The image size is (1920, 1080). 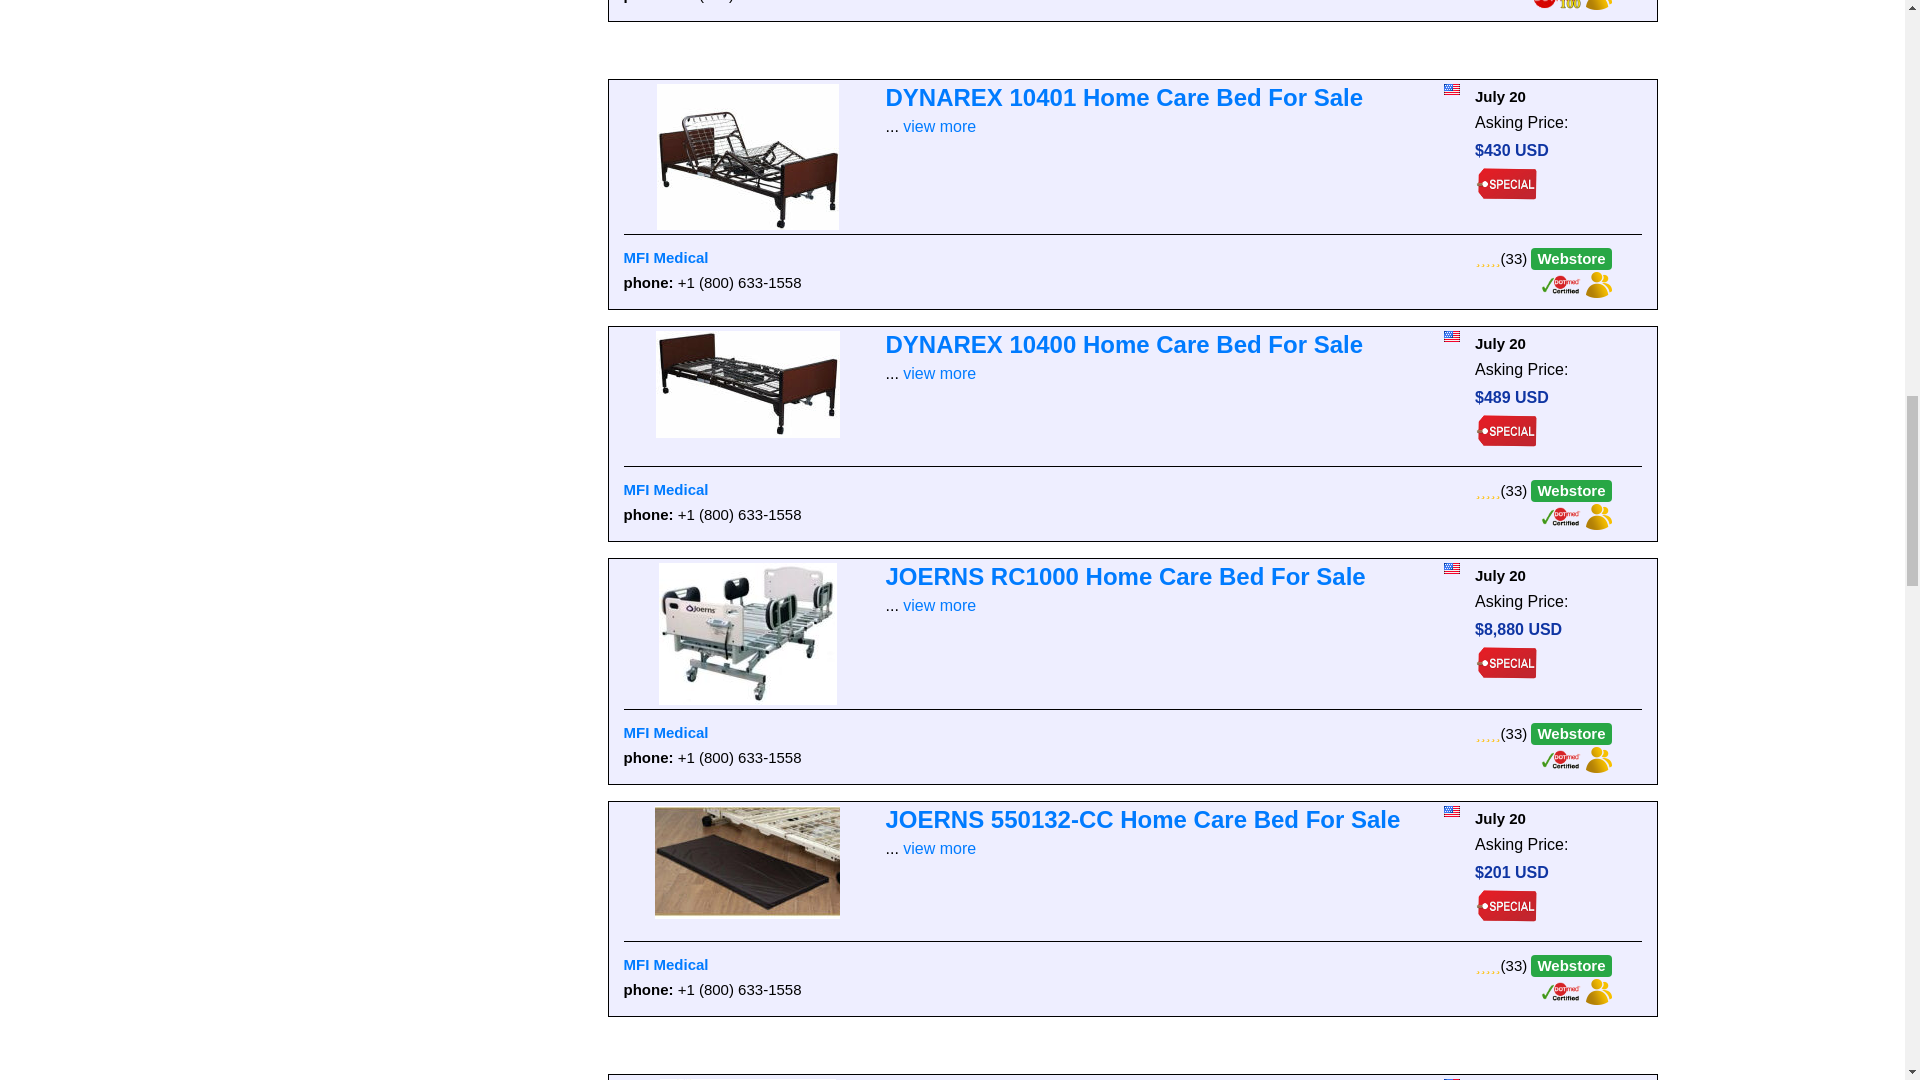 I want to click on This User is part of the DOTmed 100, so click(x=1558, y=2).